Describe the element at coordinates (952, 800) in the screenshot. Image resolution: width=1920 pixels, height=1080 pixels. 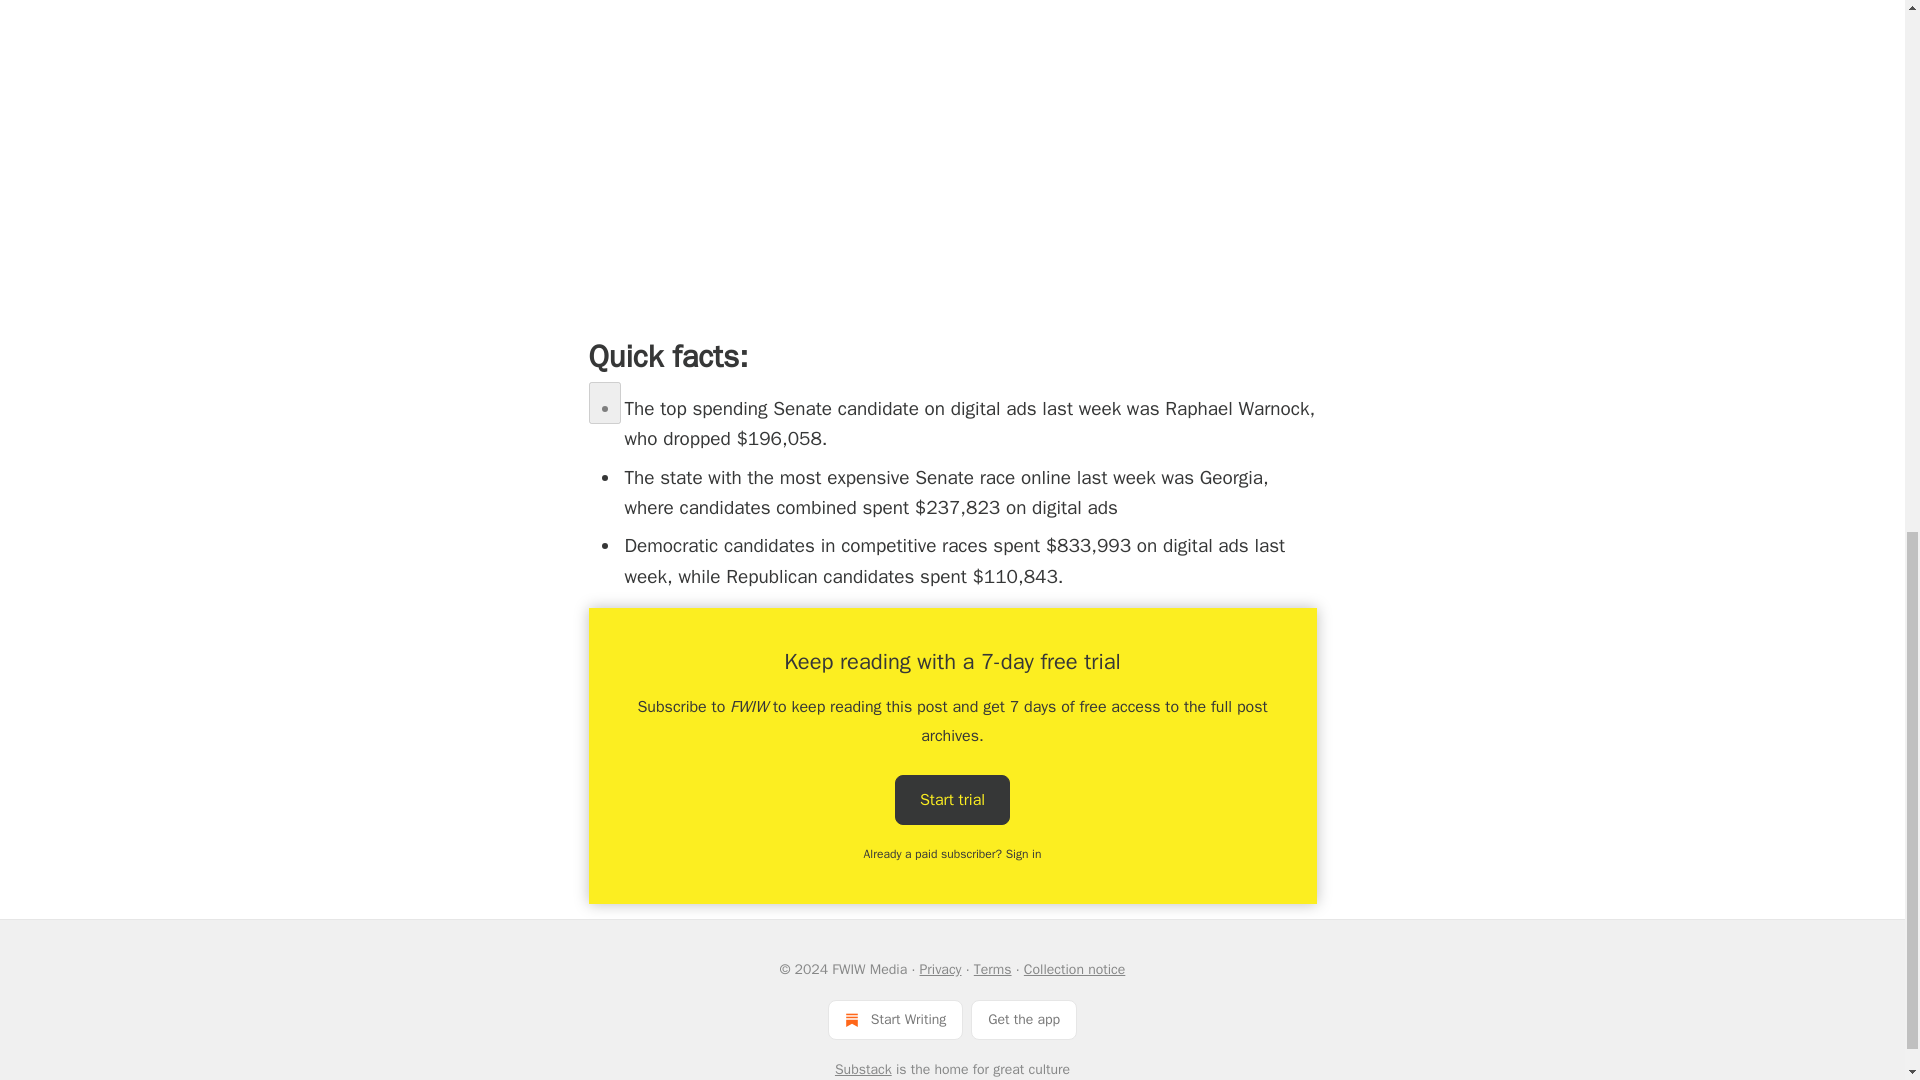
I see `Start trial` at that location.